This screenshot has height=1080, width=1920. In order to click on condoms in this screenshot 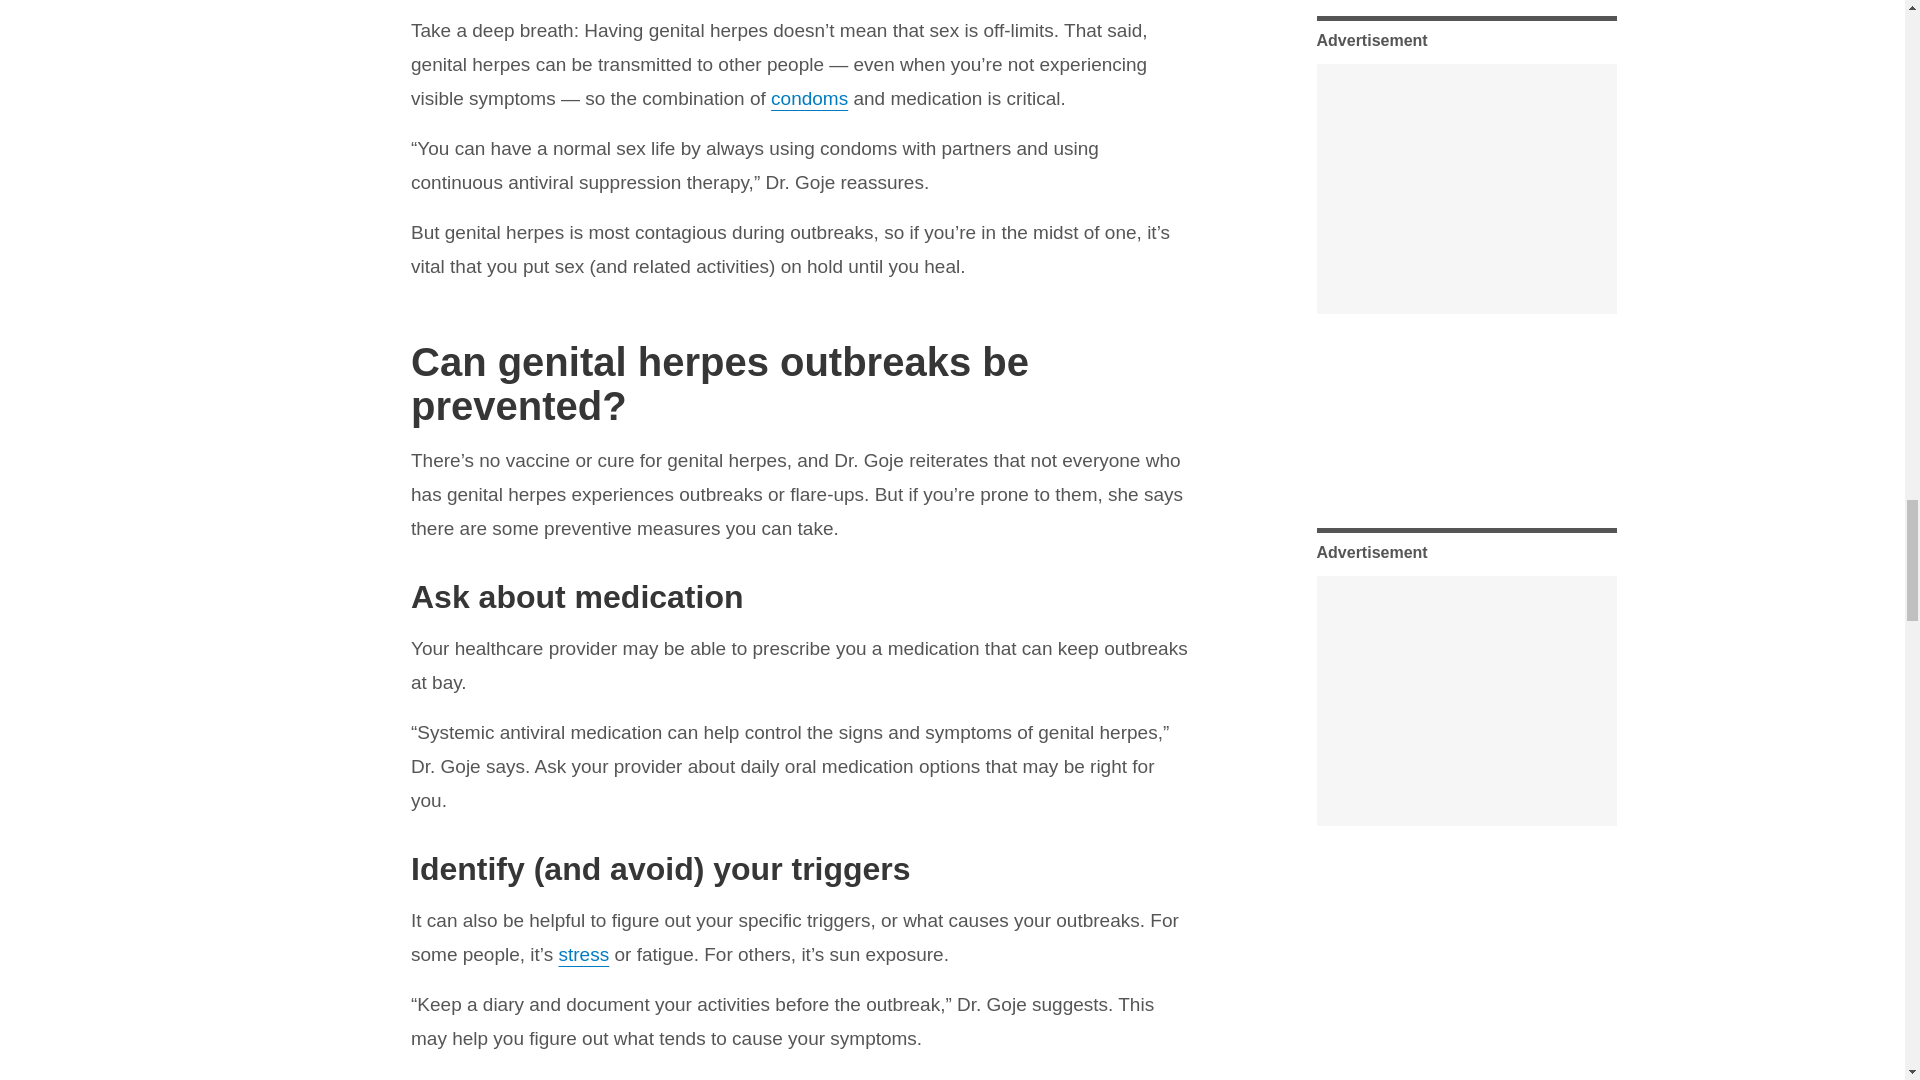, I will do `click(810, 98)`.